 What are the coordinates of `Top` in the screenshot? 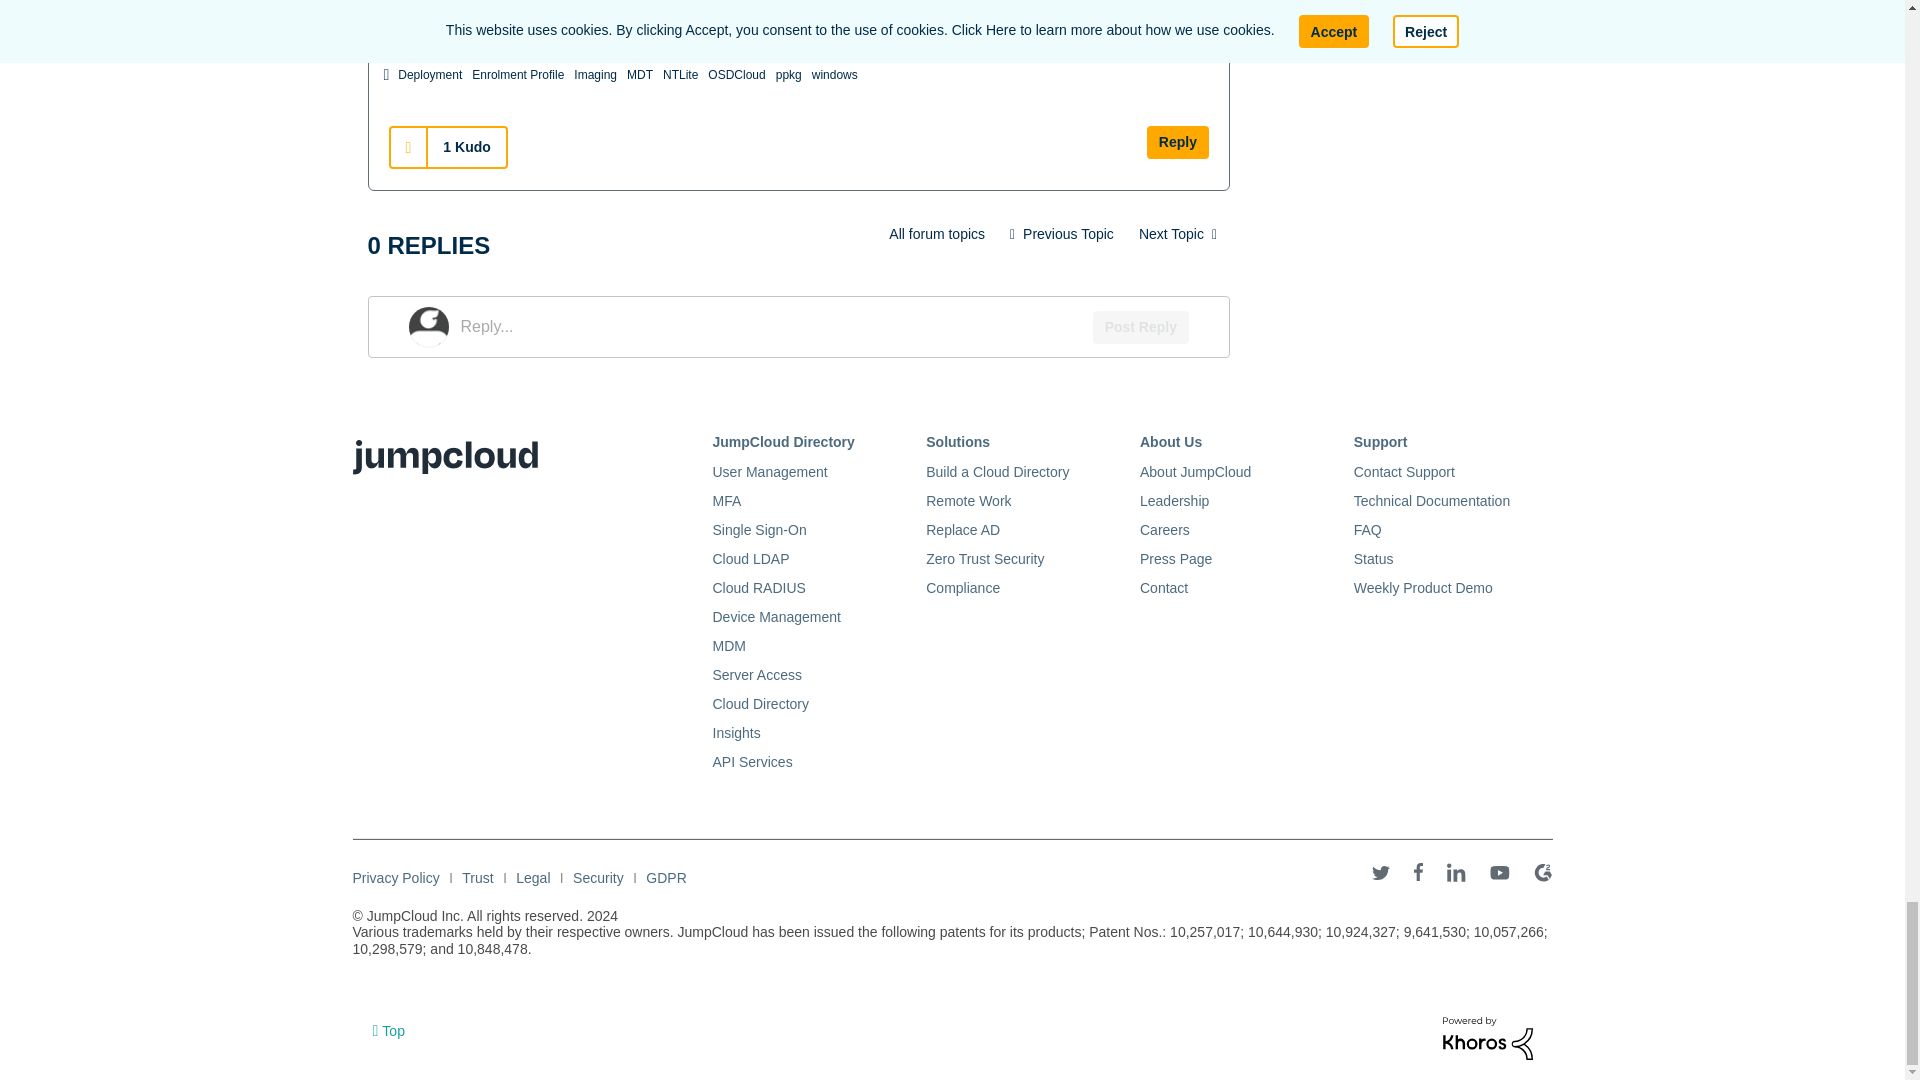 It's located at (388, 1030).